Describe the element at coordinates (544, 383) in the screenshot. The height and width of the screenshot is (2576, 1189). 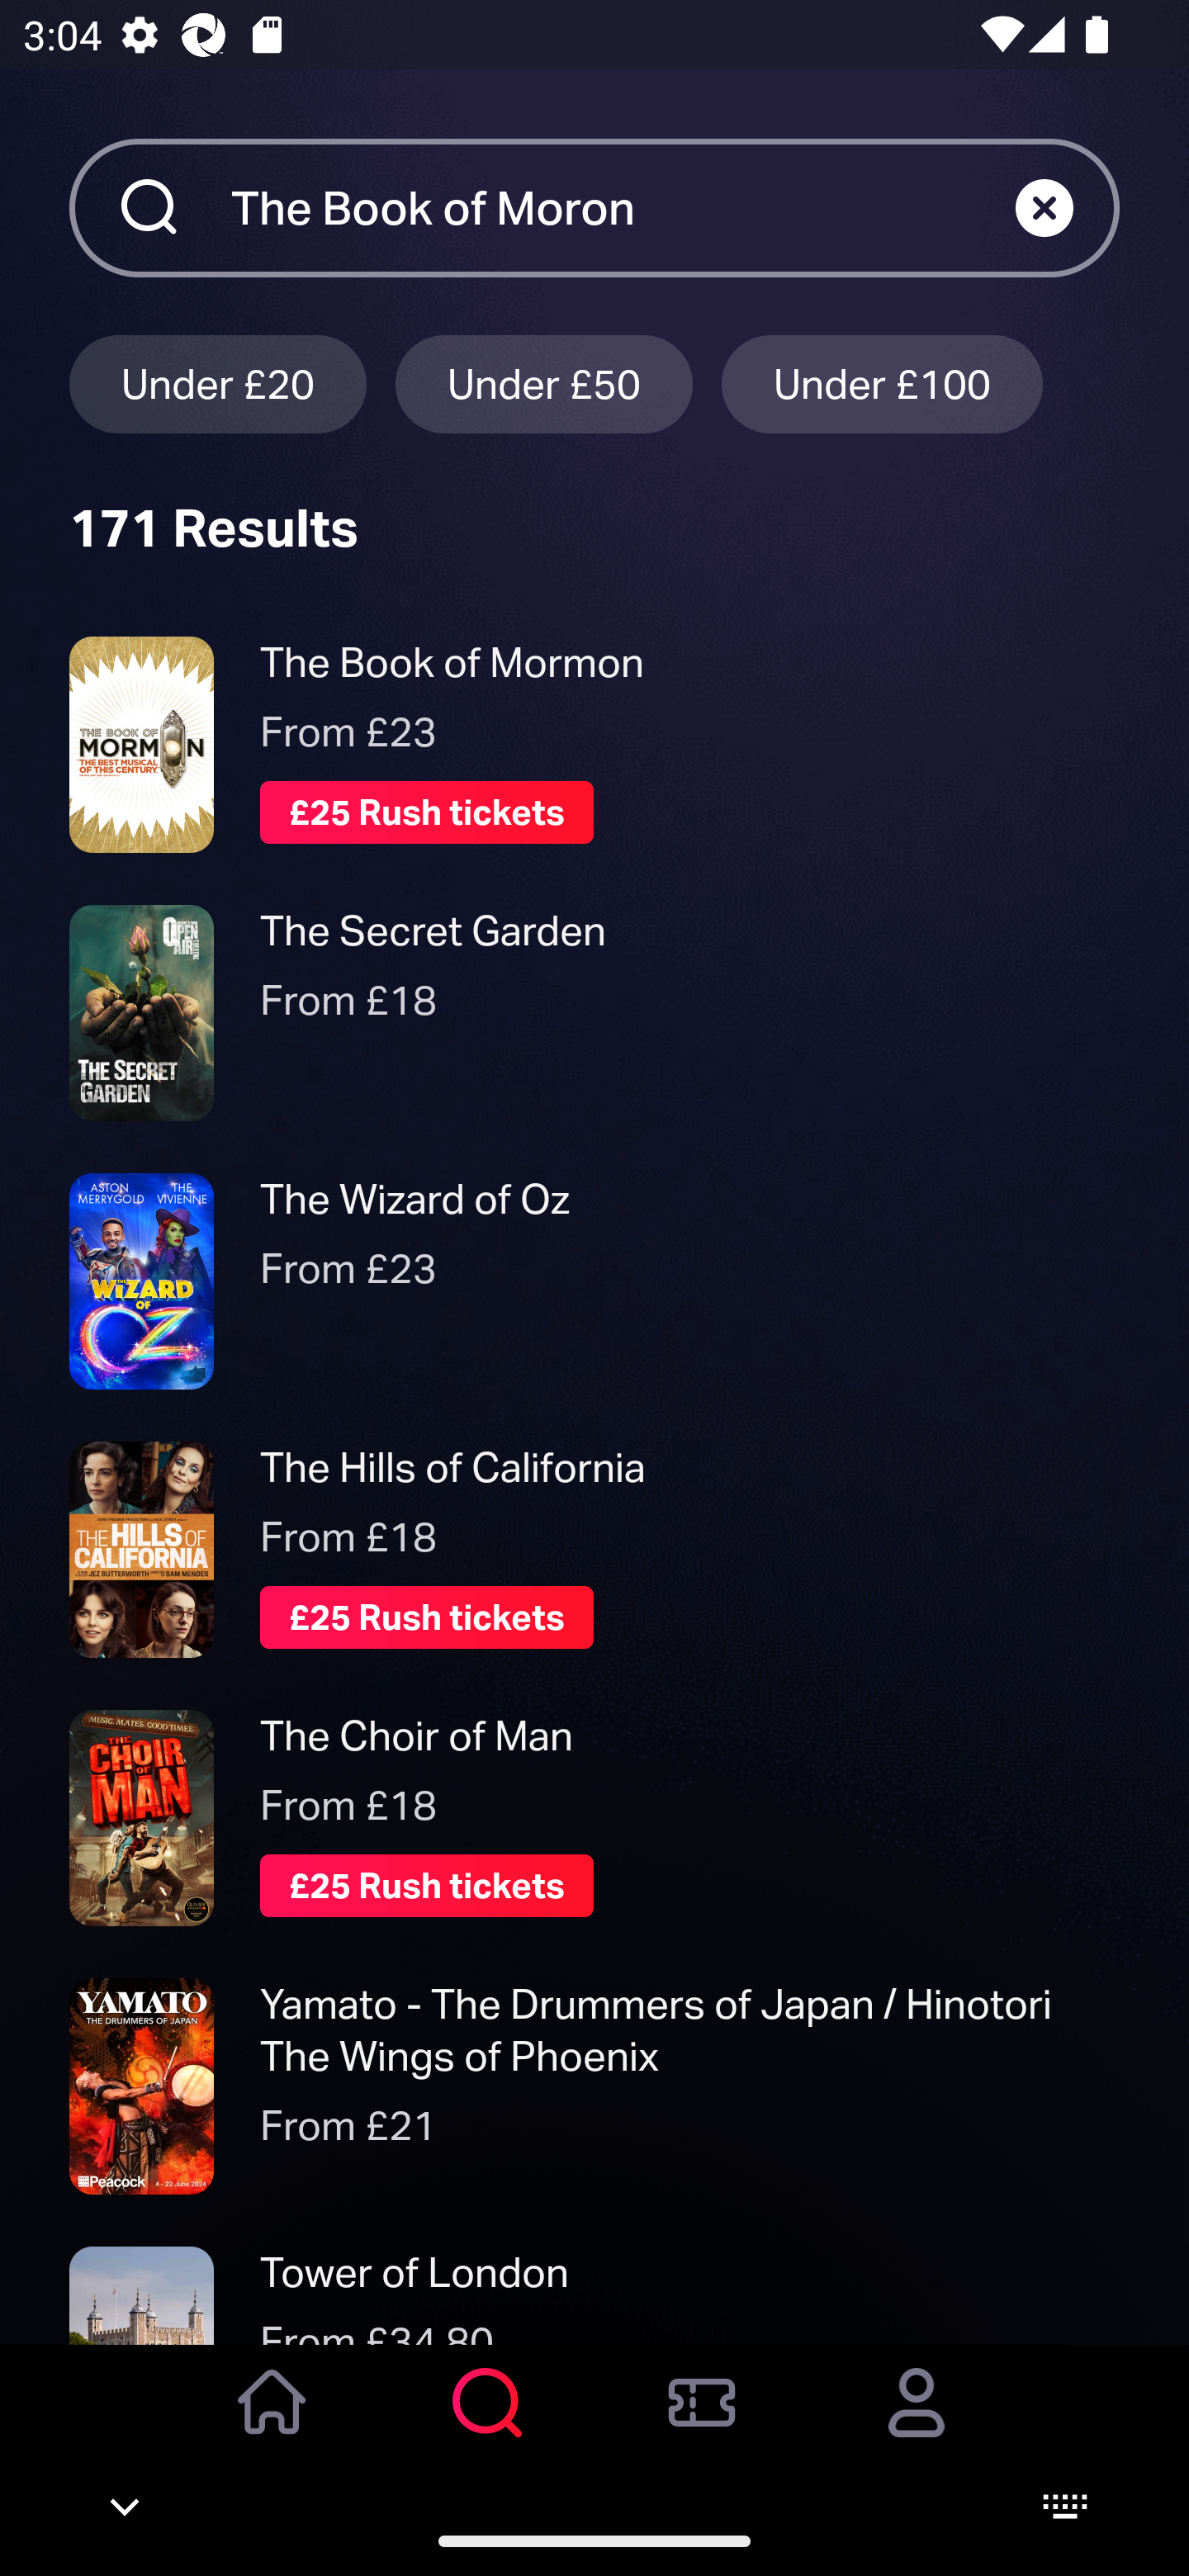
I see `Under £50` at that location.